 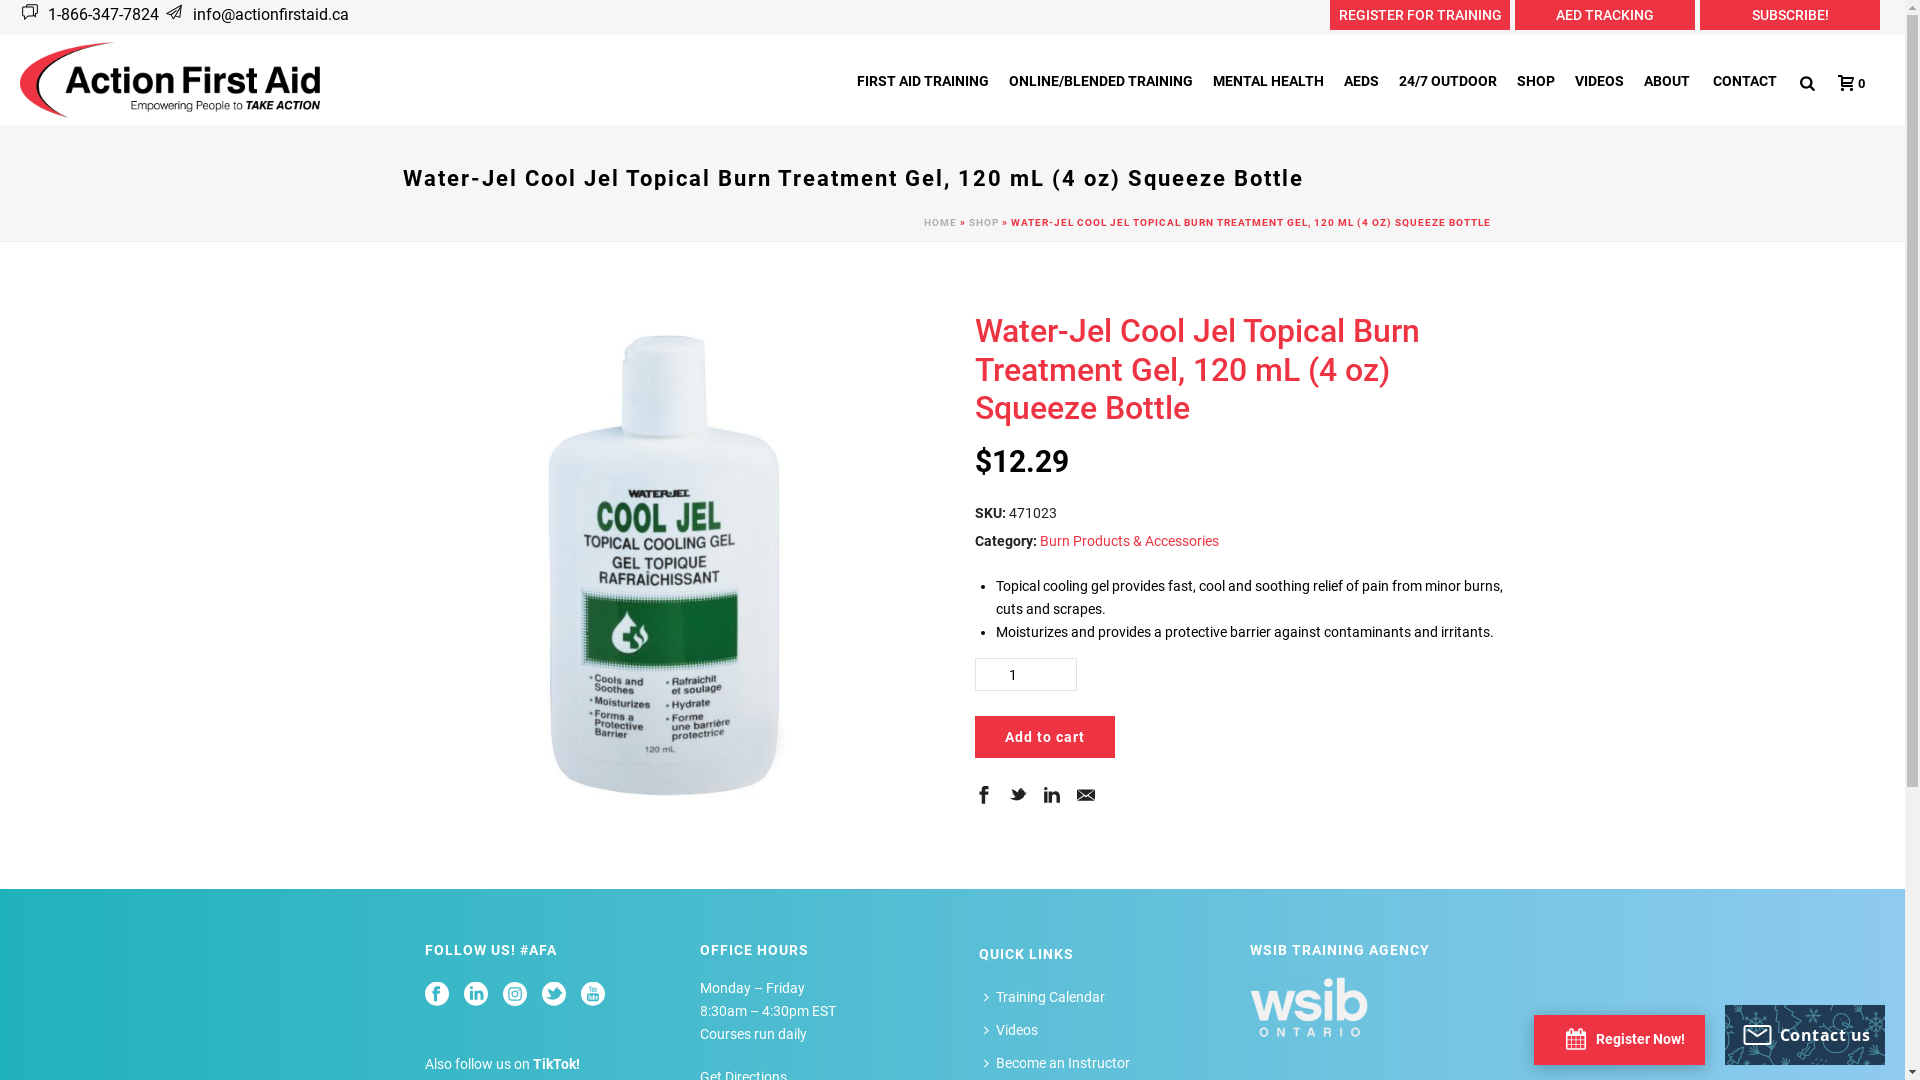 What do you see at coordinates (436, 995) in the screenshot?
I see `Follow Us! #afa facebook` at bounding box center [436, 995].